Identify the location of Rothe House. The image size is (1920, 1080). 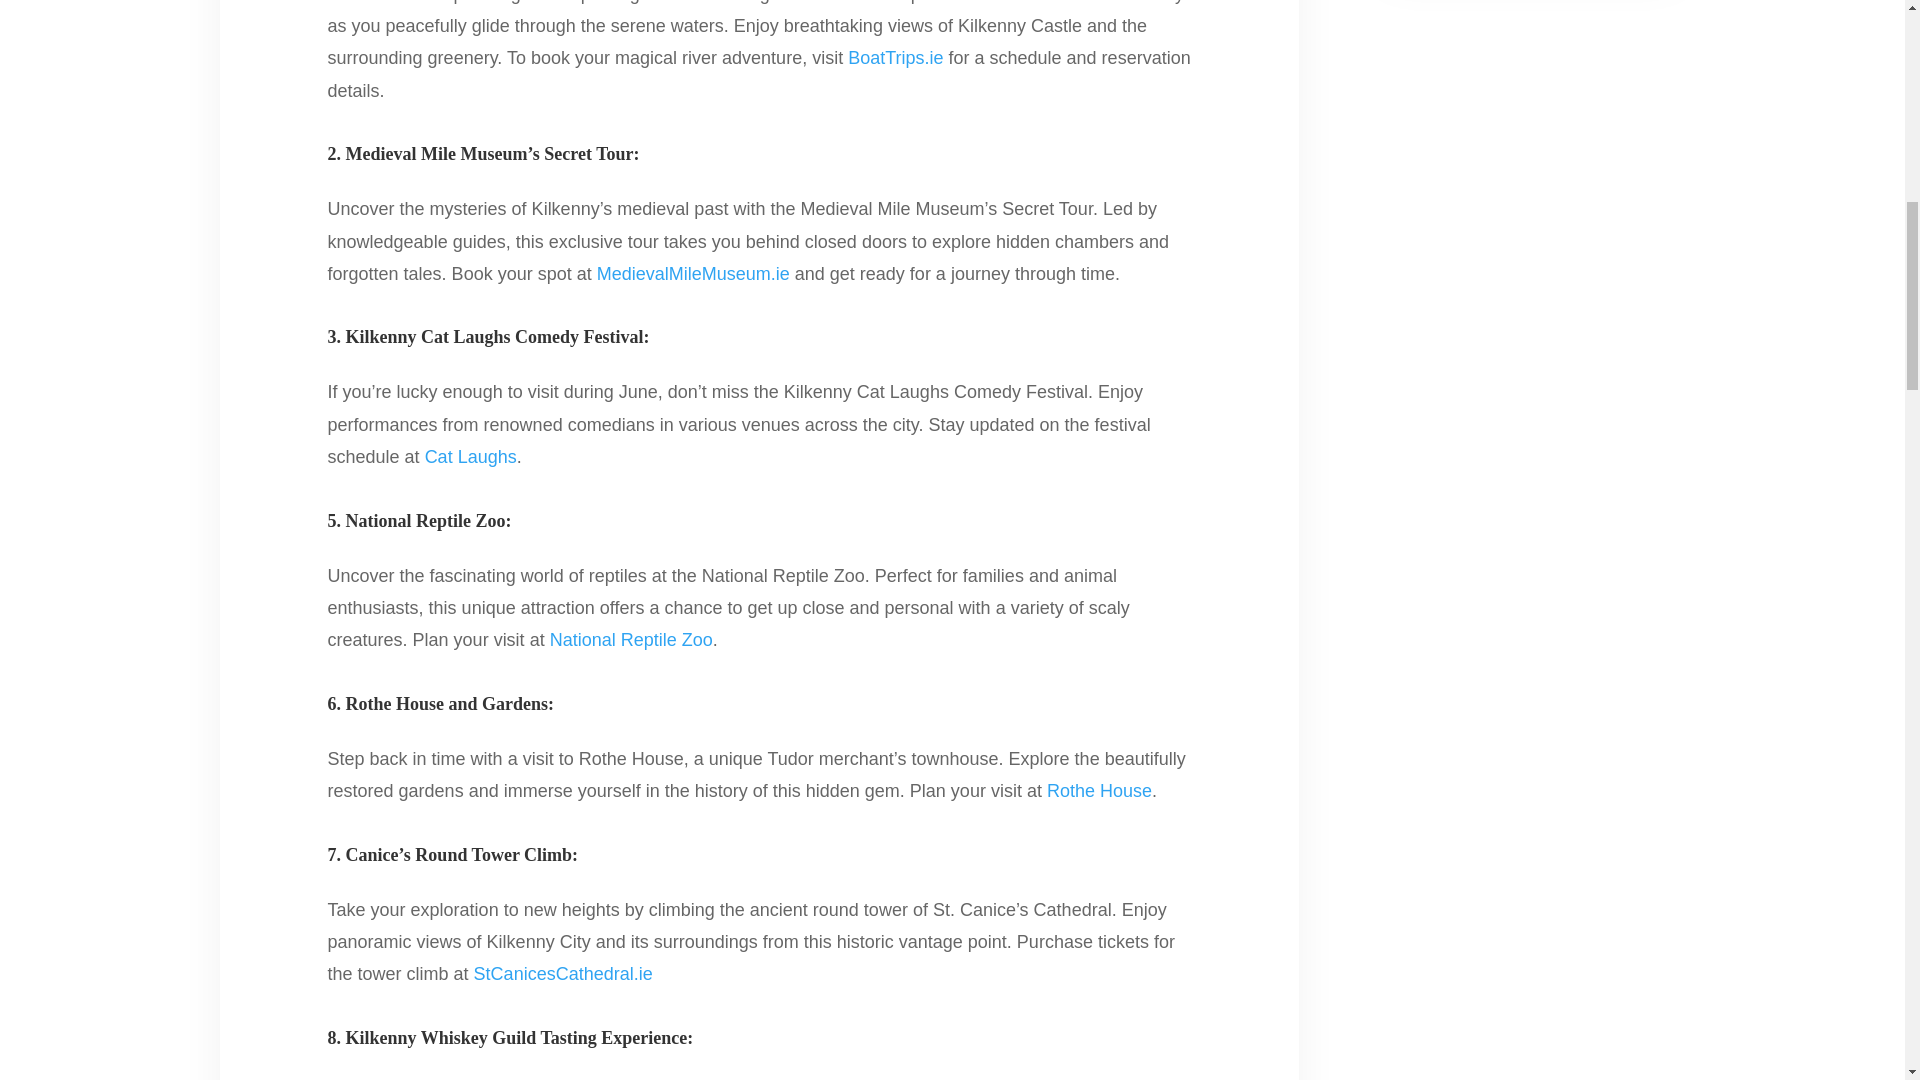
(1099, 790).